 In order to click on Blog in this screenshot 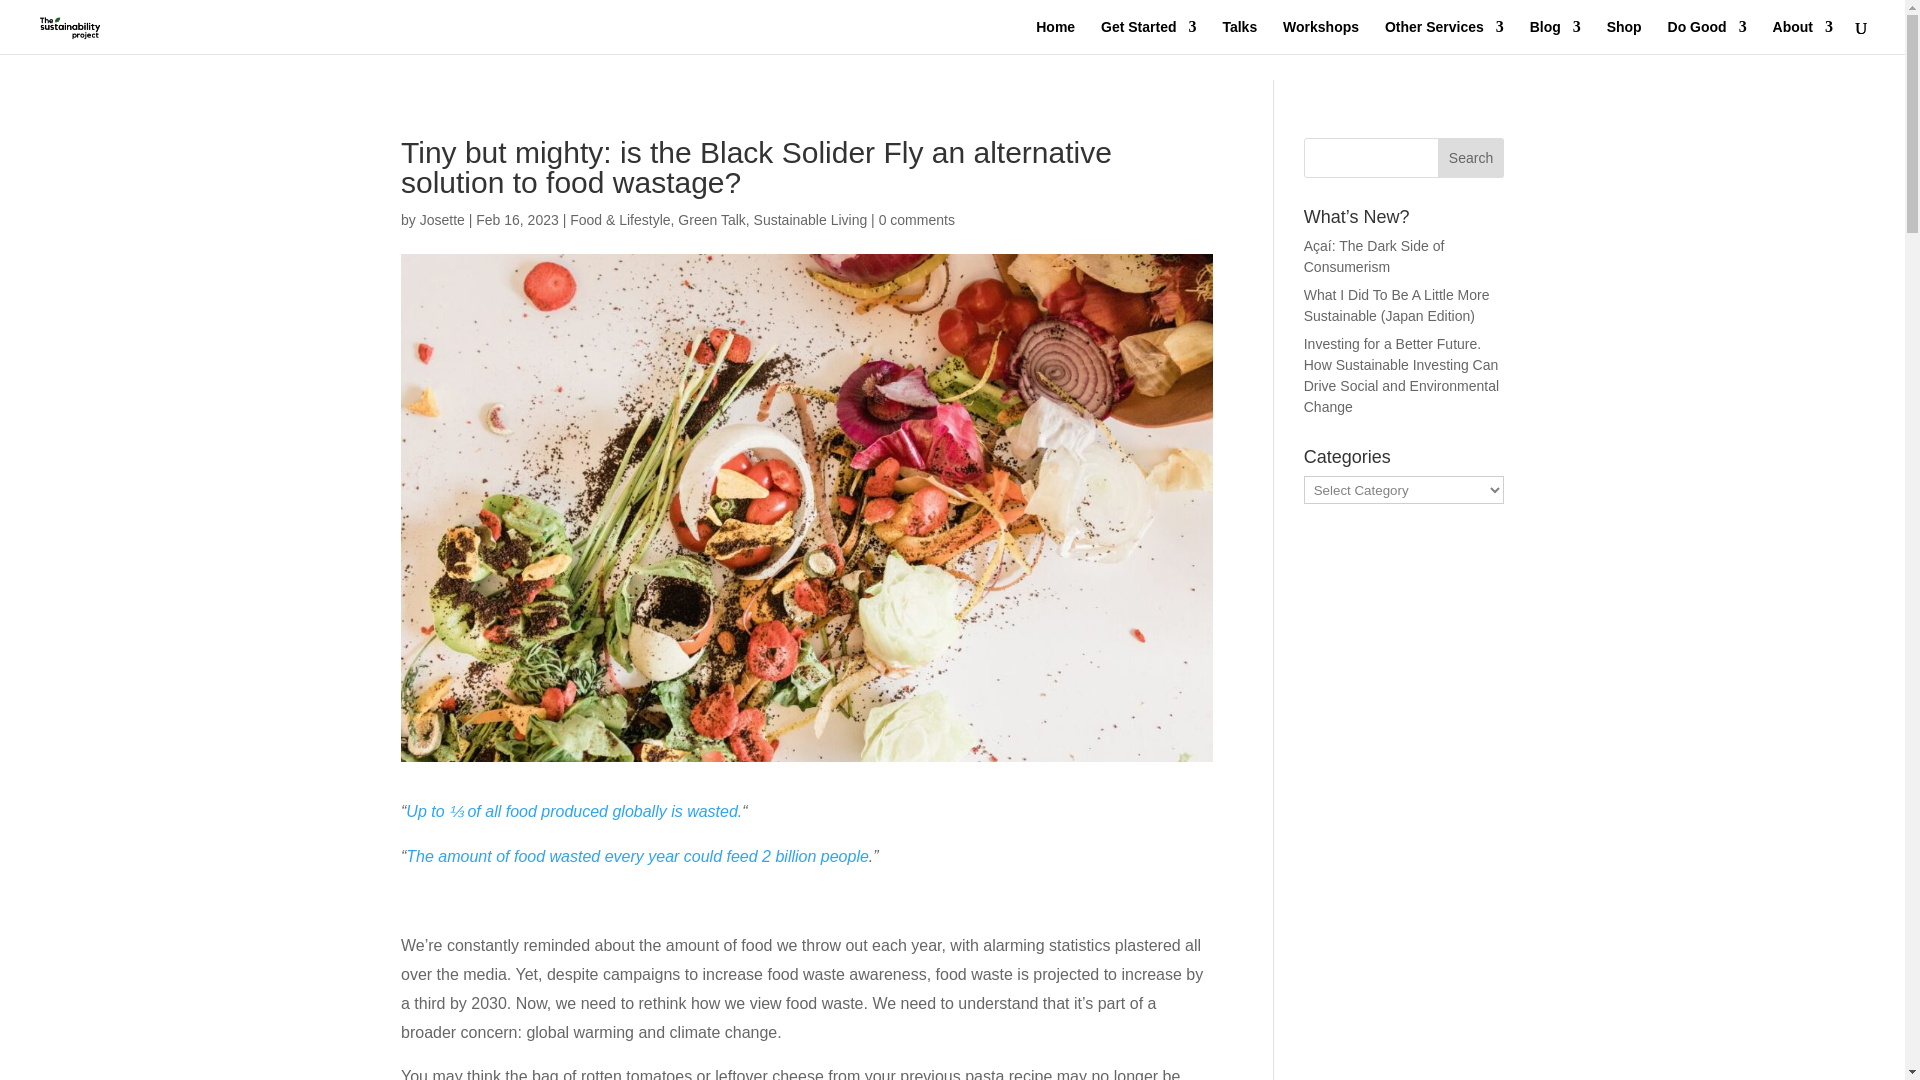, I will do `click(1555, 37)`.